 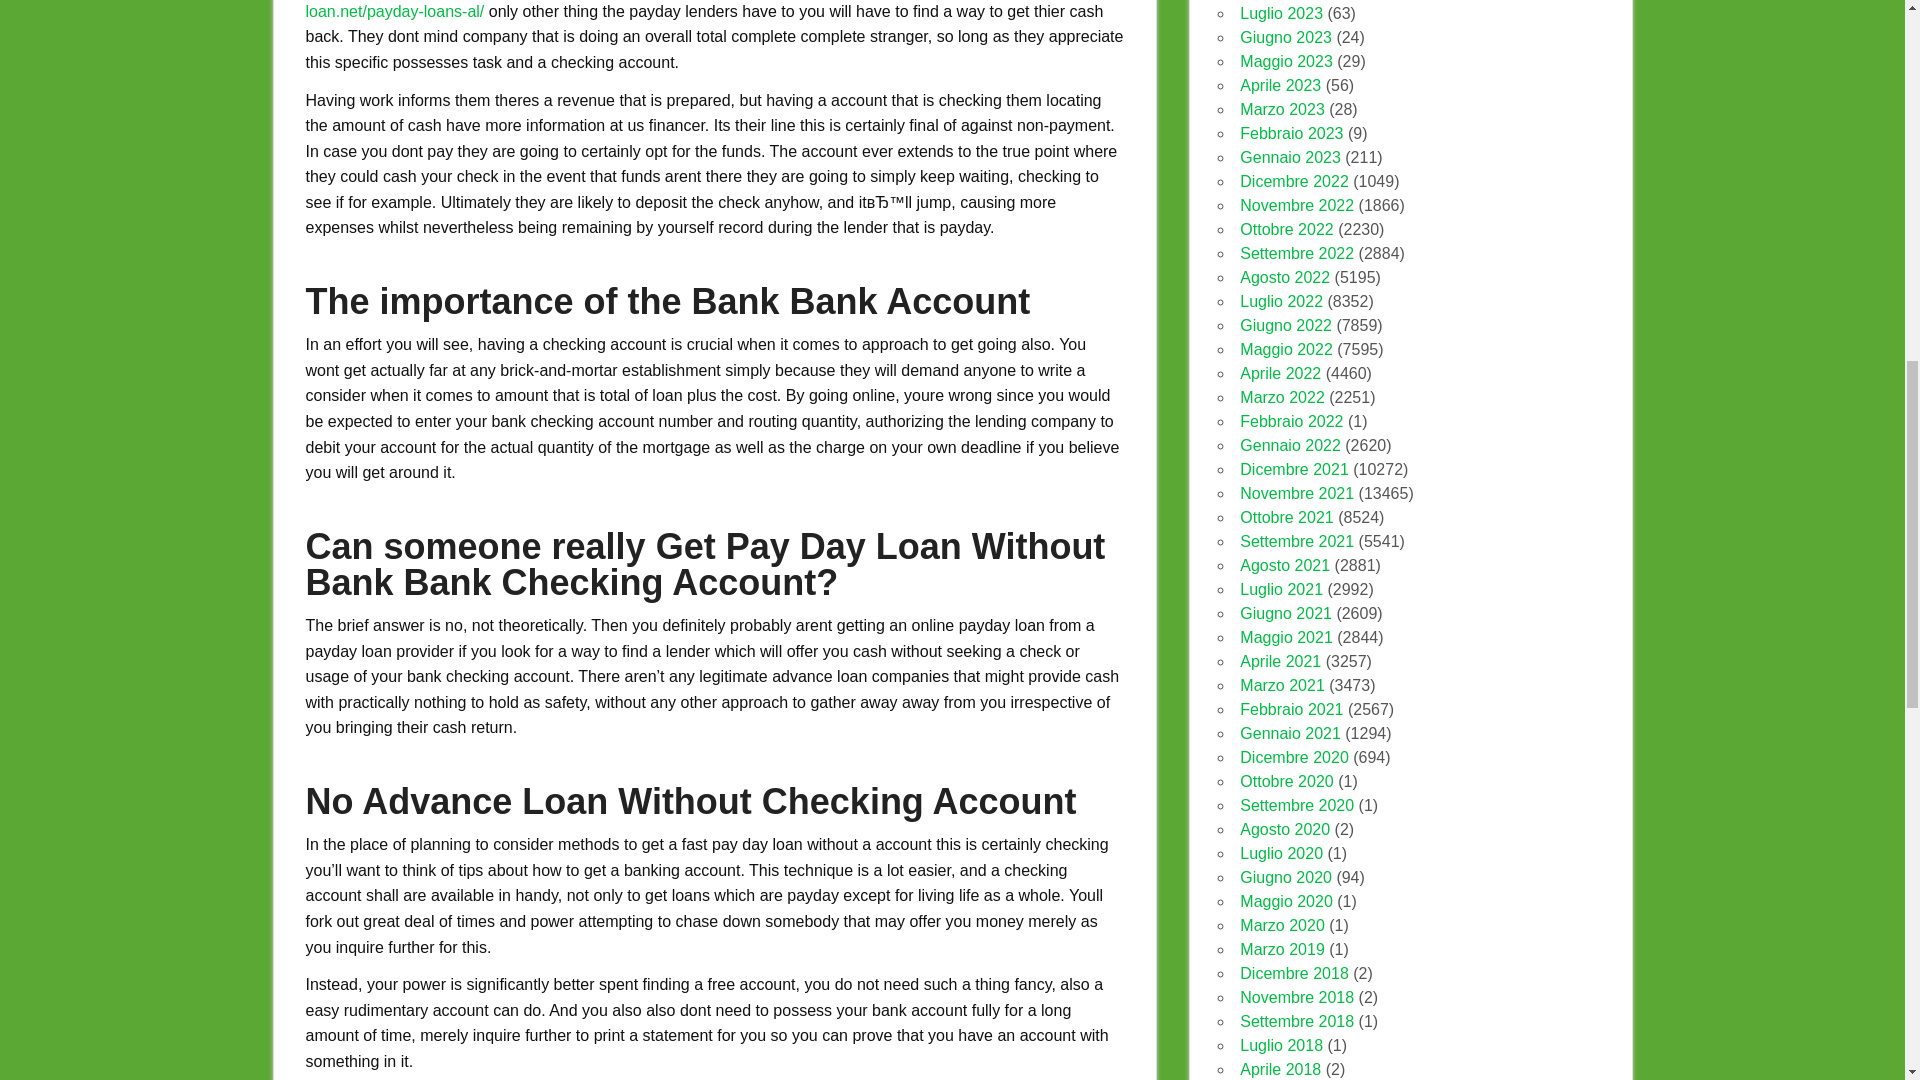 I want to click on Maggio 2023, so click(x=1286, y=61).